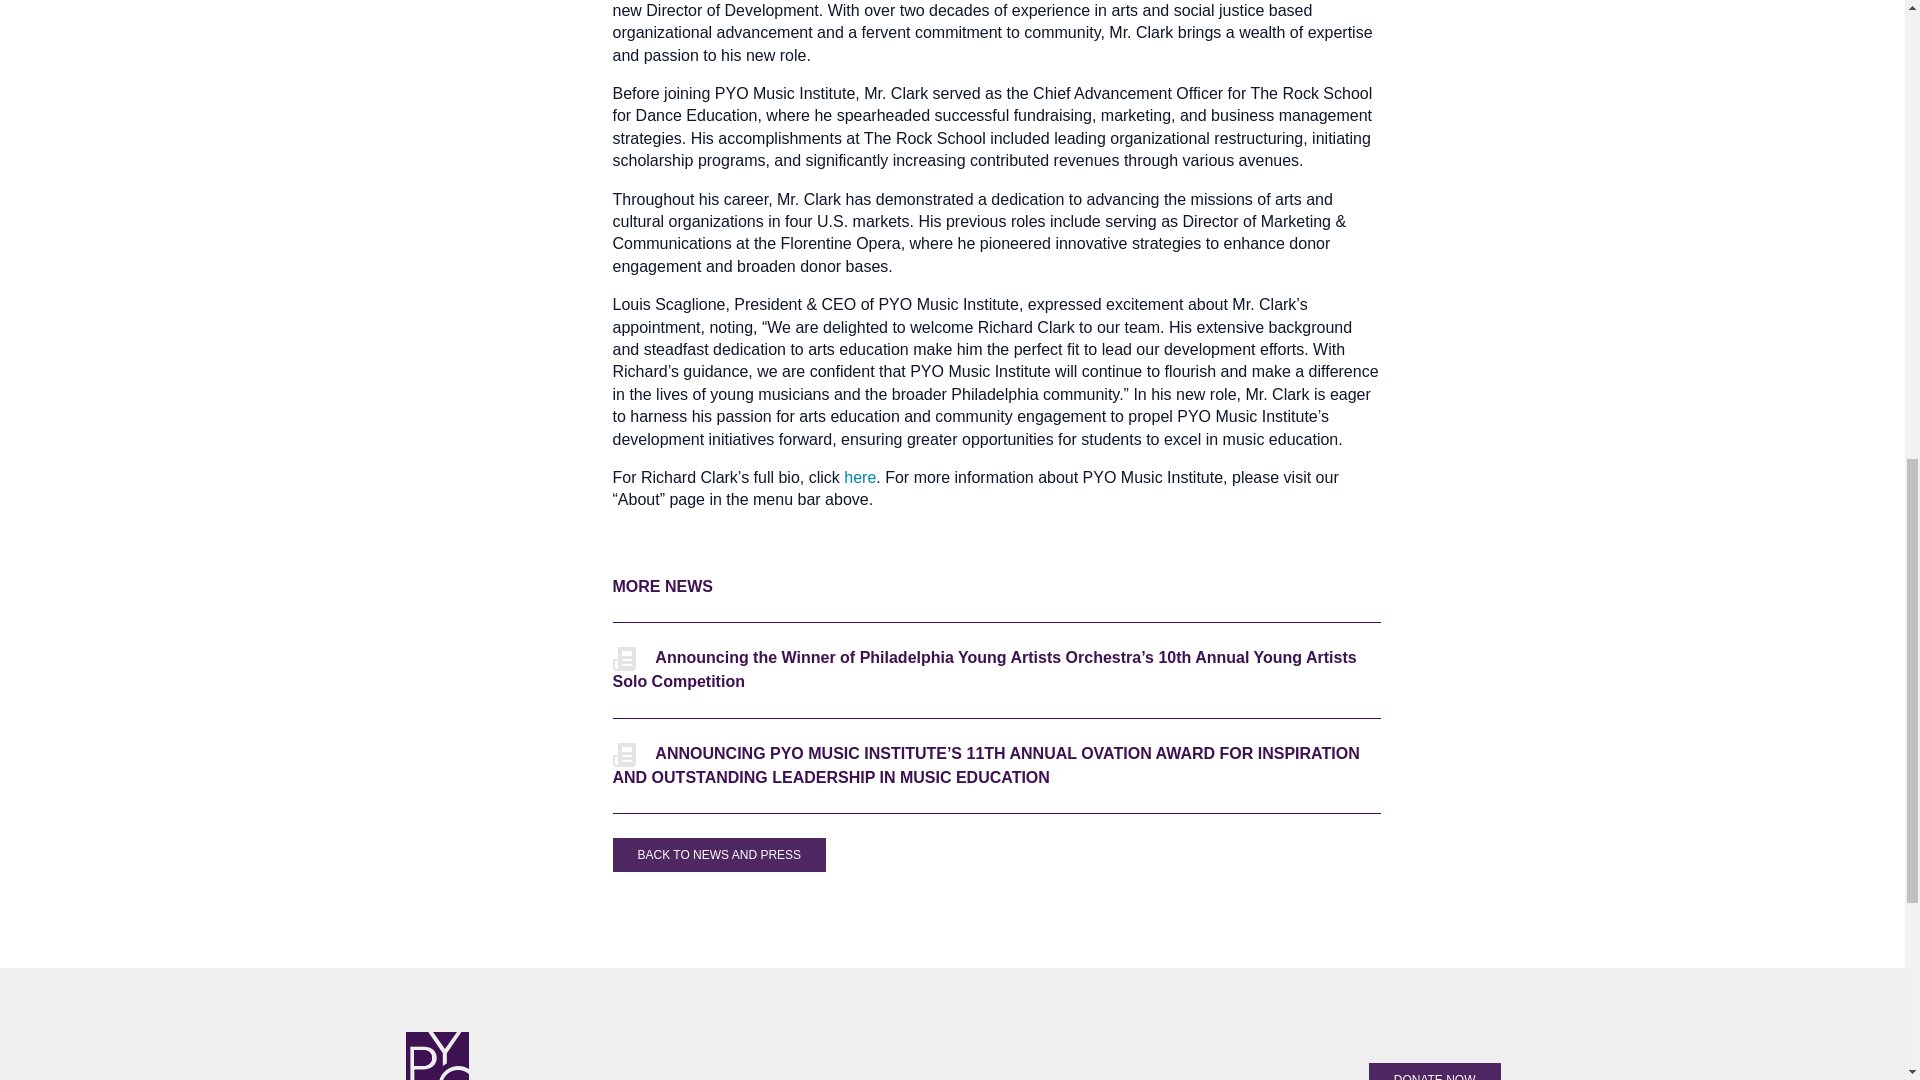  I want to click on DONATE NOW, so click(1434, 1071).